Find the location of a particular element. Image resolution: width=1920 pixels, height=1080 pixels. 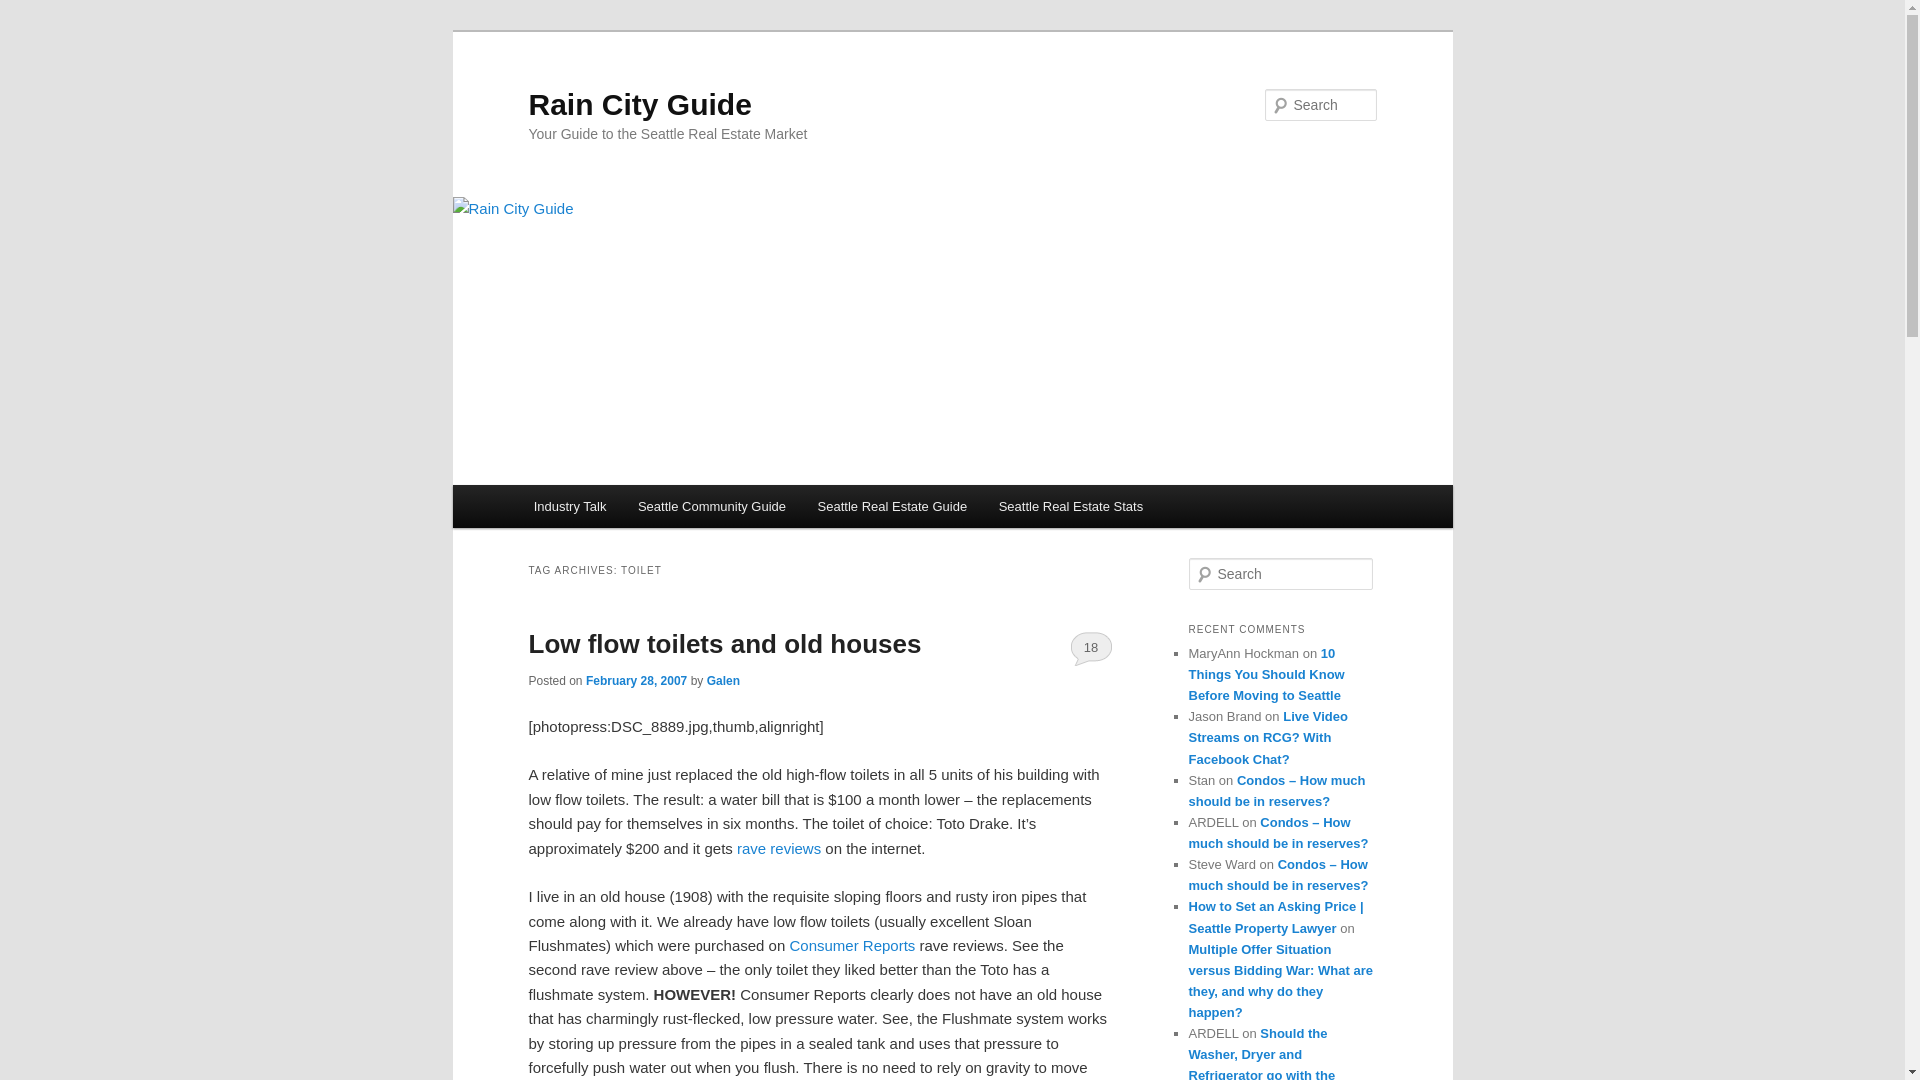

Industry Talk is located at coordinates (570, 506).